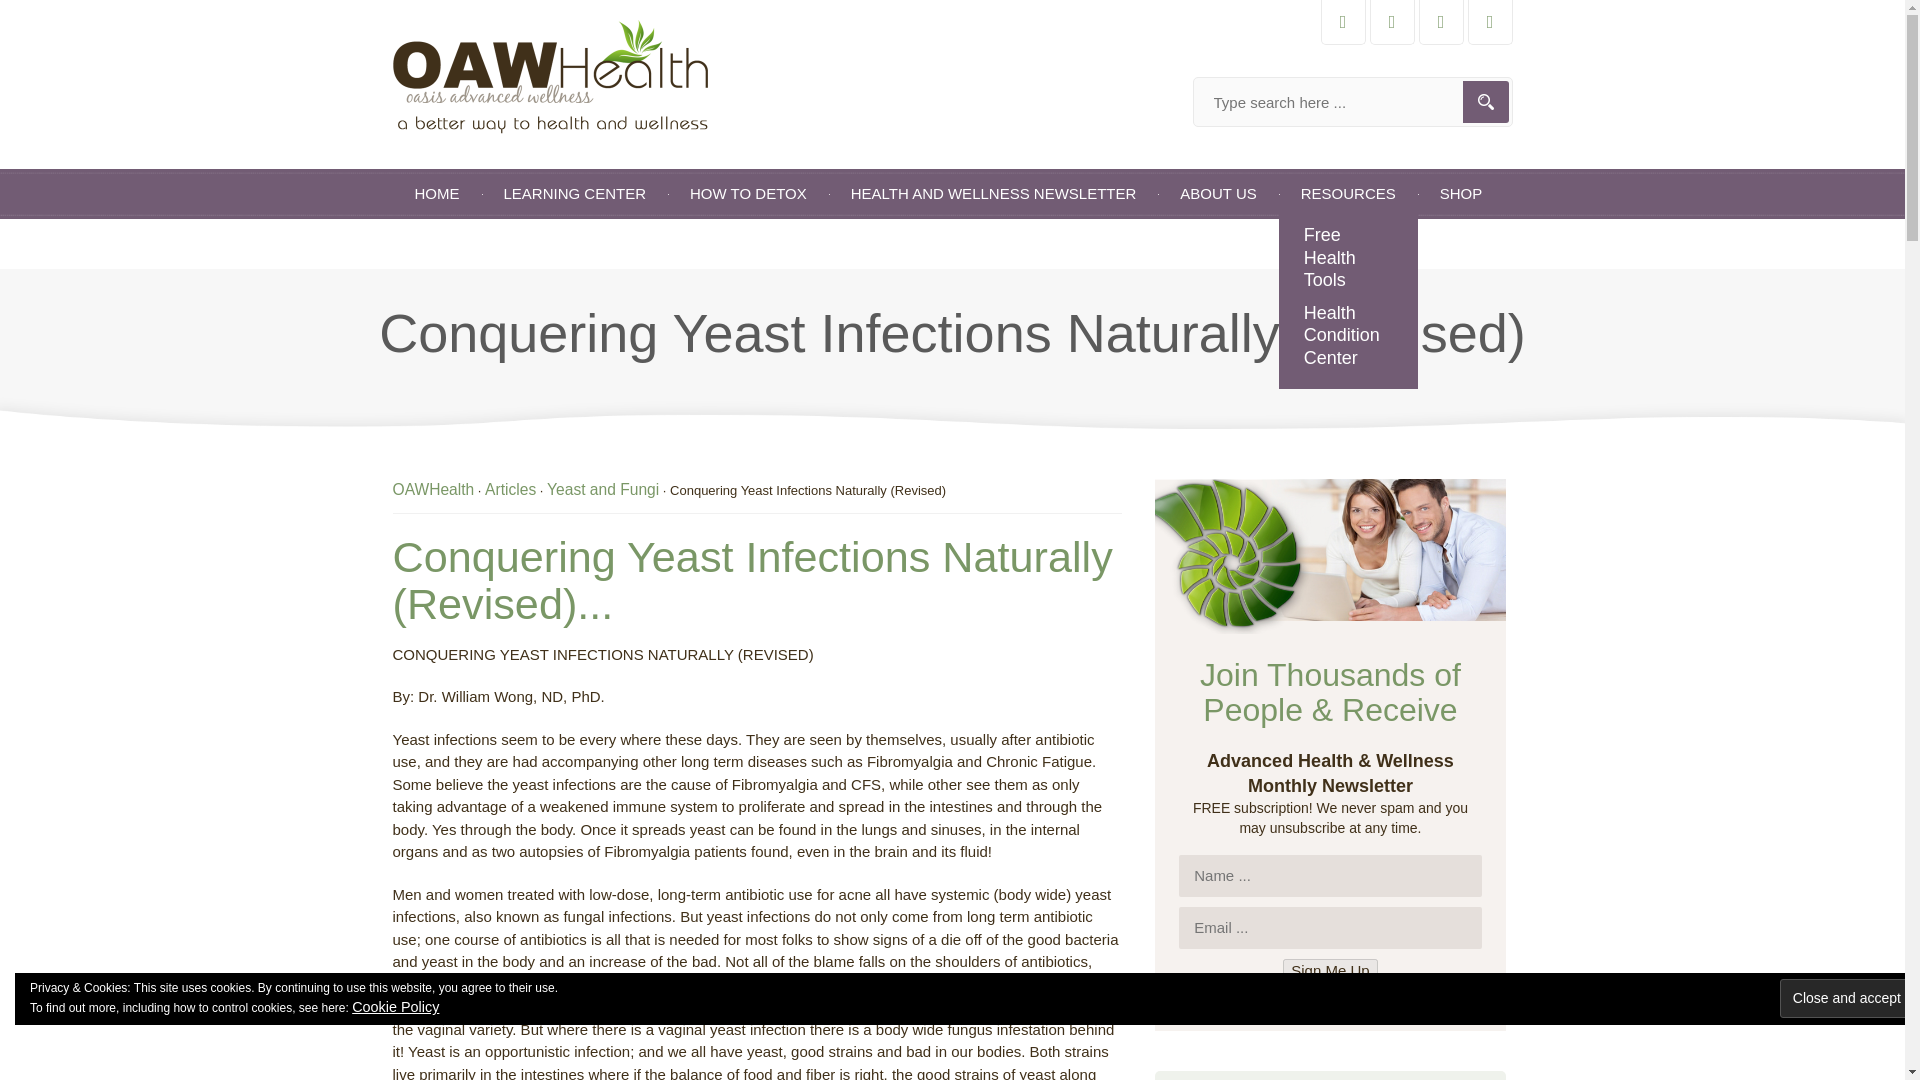  Describe the element at coordinates (748, 194) in the screenshot. I see `HOW TO DETOX` at that location.